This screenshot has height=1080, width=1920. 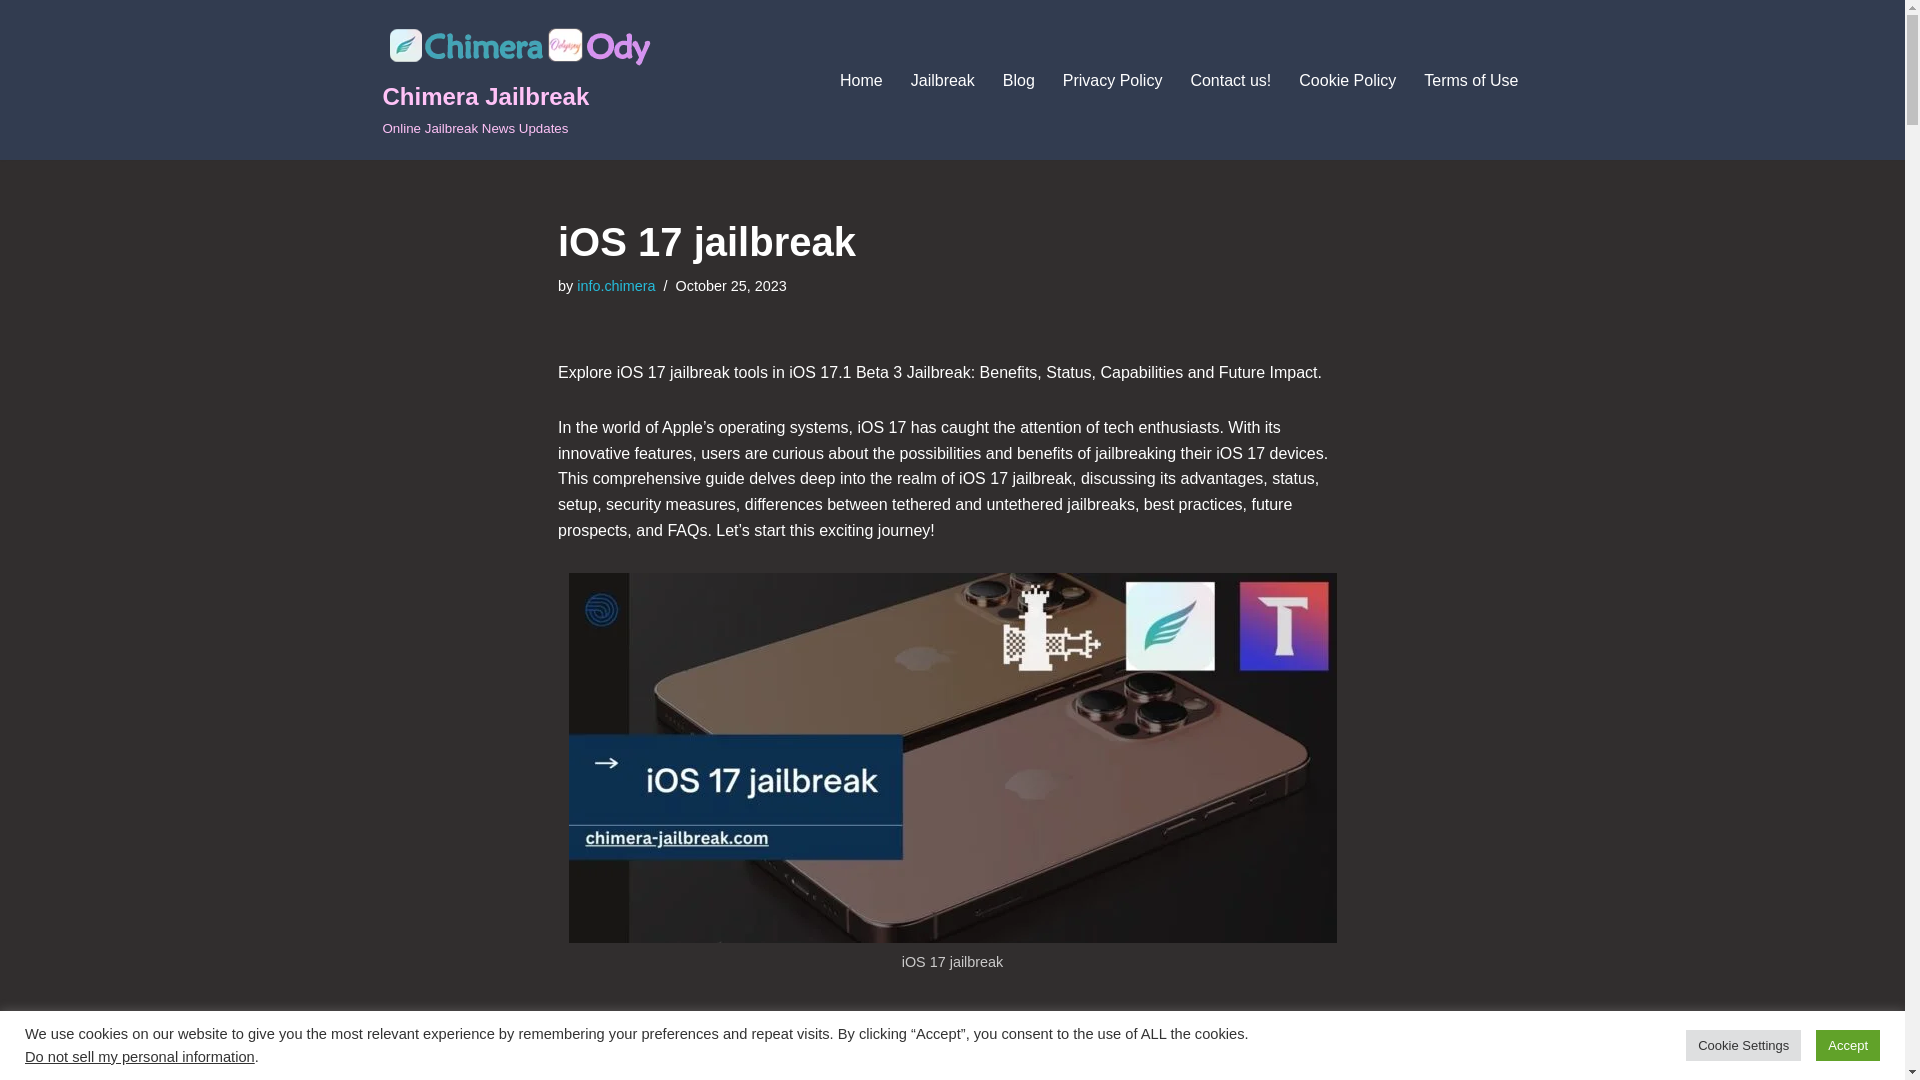 I want to click on info.chimera, so click(x=15, y=42).